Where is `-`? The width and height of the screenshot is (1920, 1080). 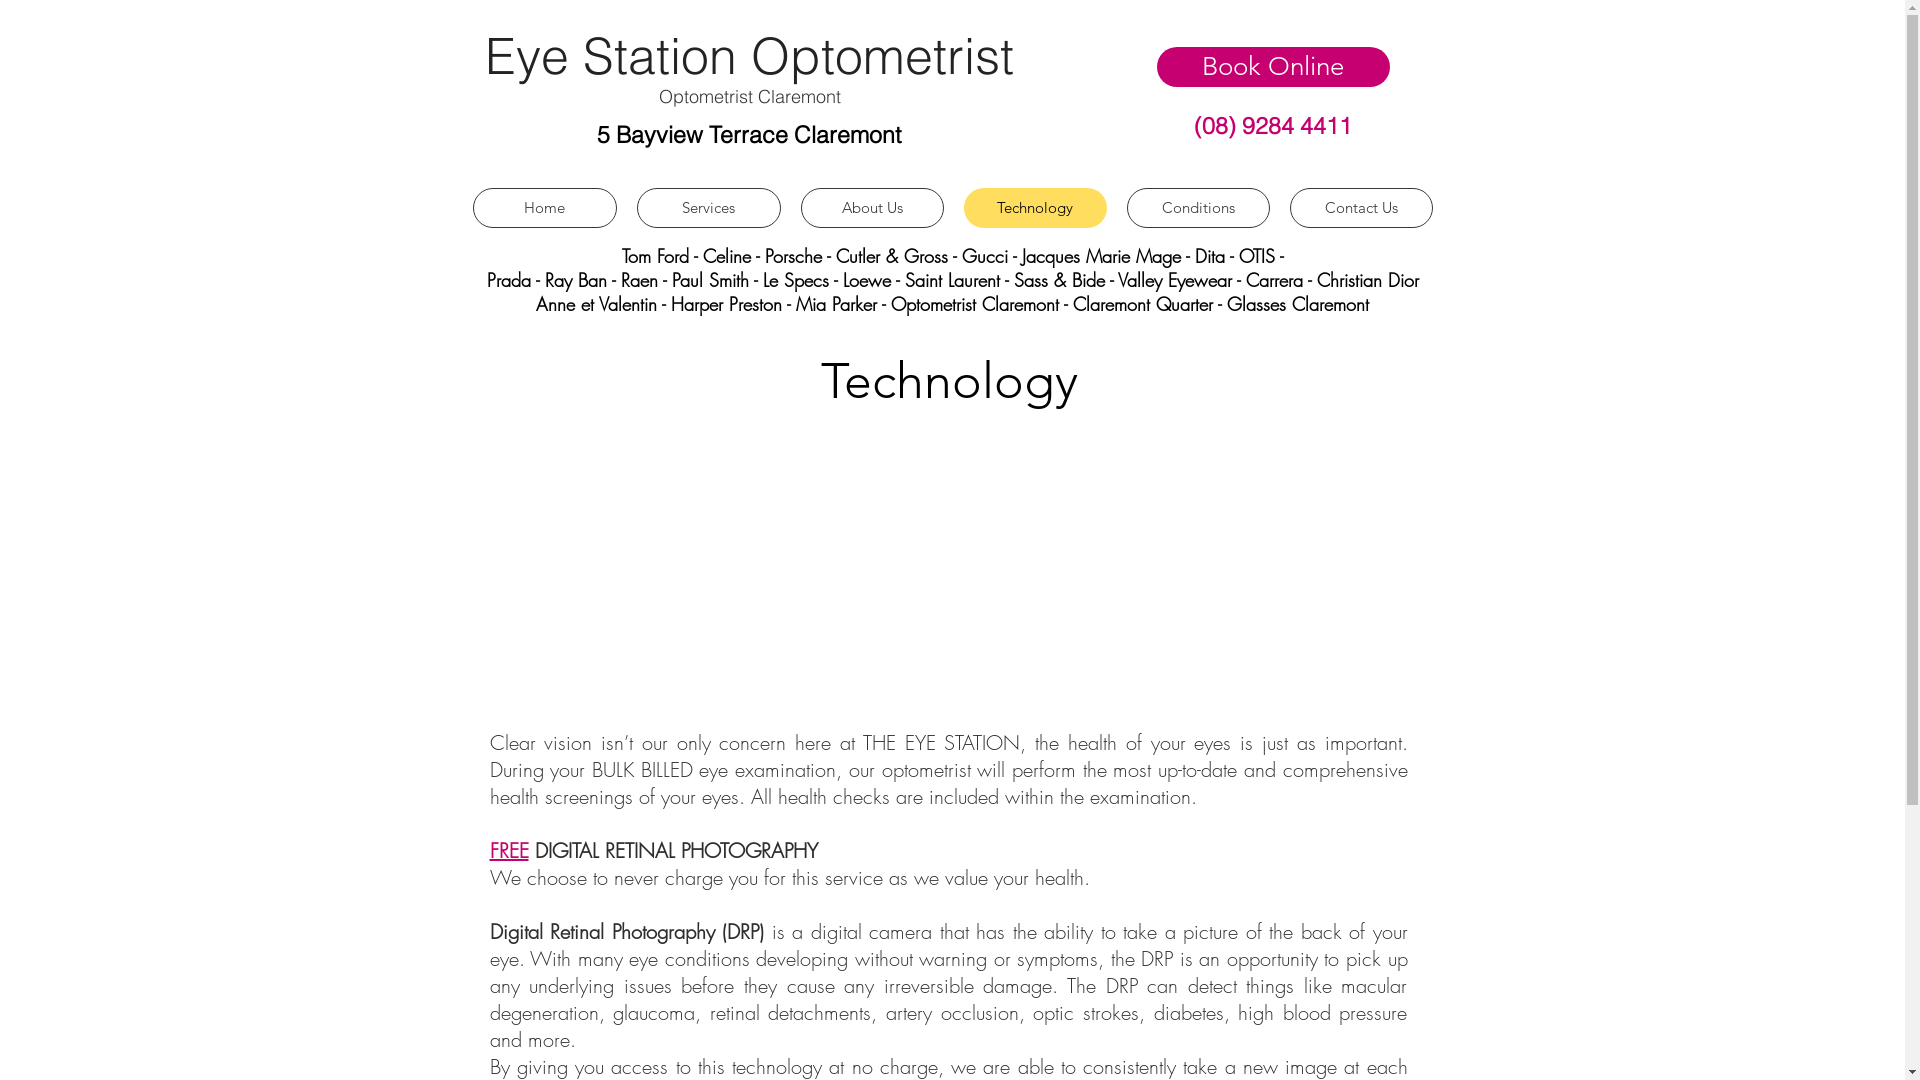 - is located at coordinates (614, 280).